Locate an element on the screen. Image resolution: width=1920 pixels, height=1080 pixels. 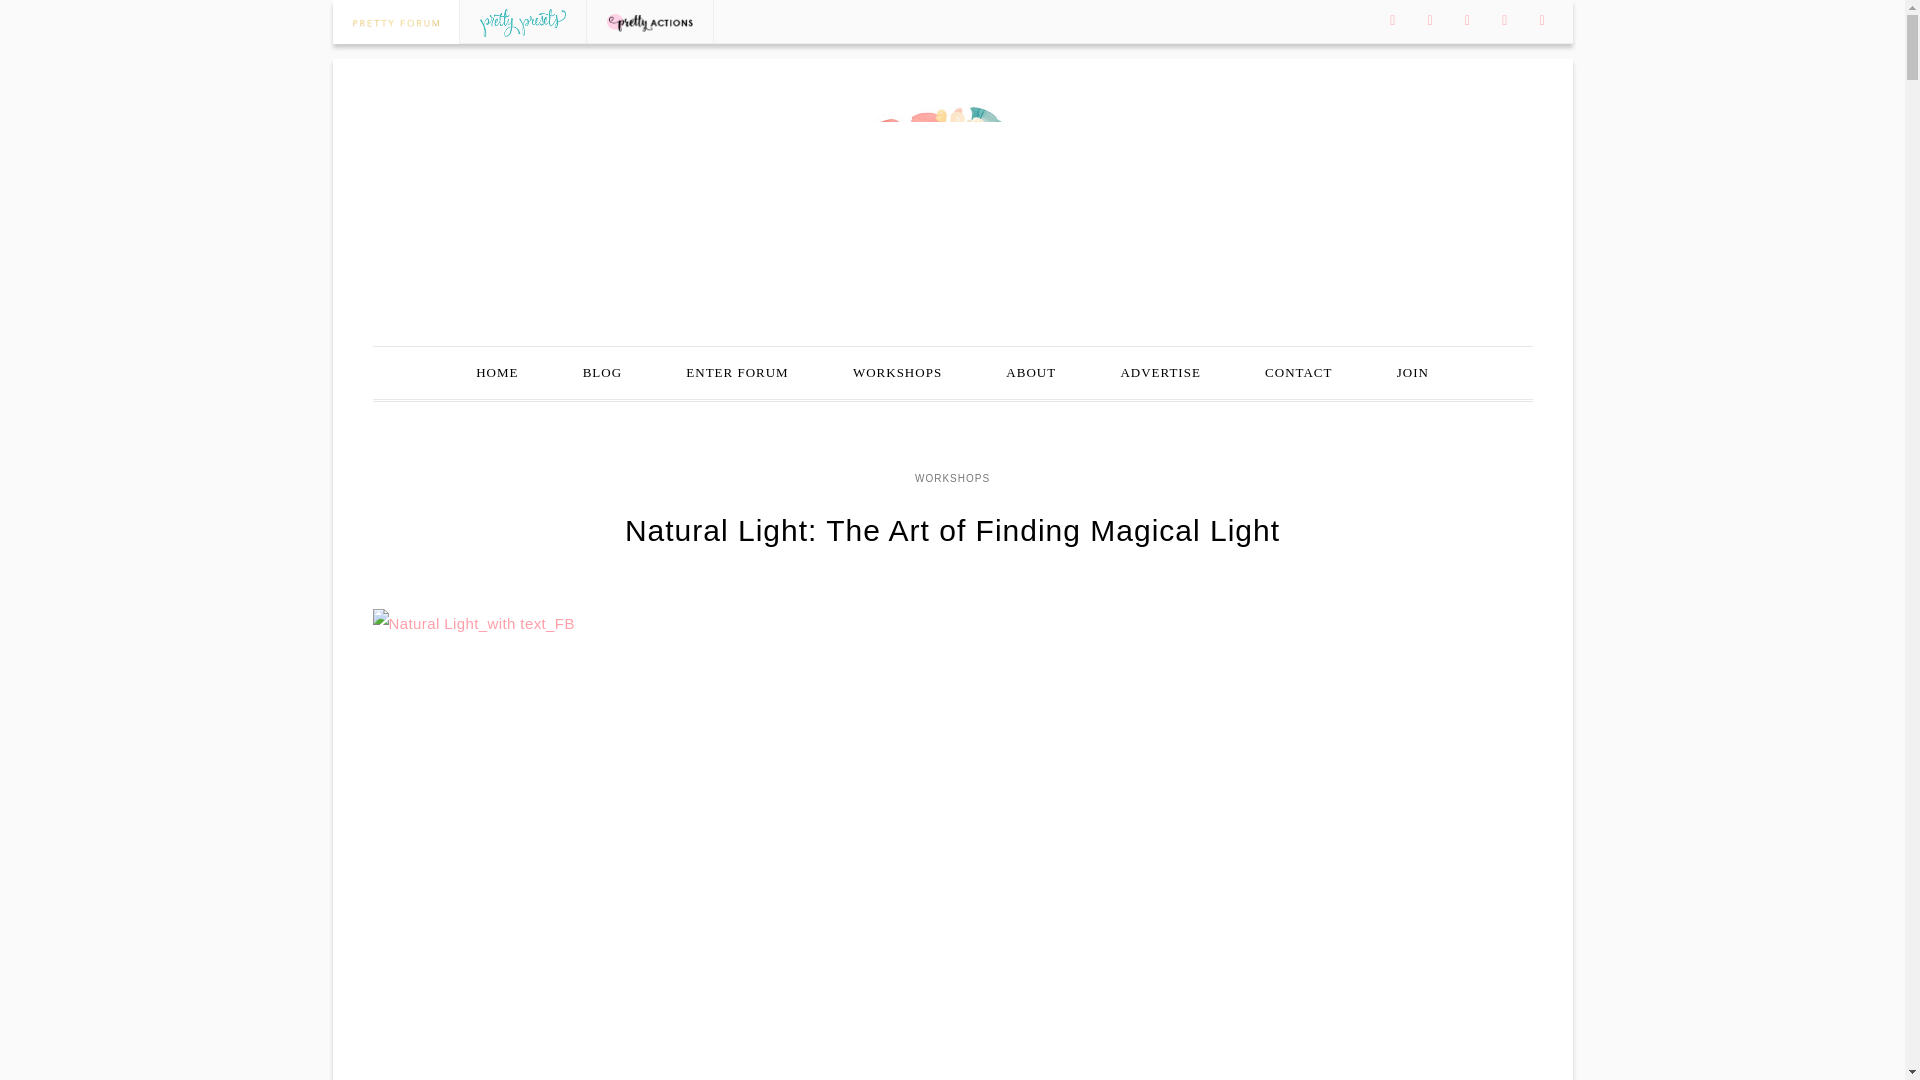
PRETTY FORUM is located at coordinates (952, 200).